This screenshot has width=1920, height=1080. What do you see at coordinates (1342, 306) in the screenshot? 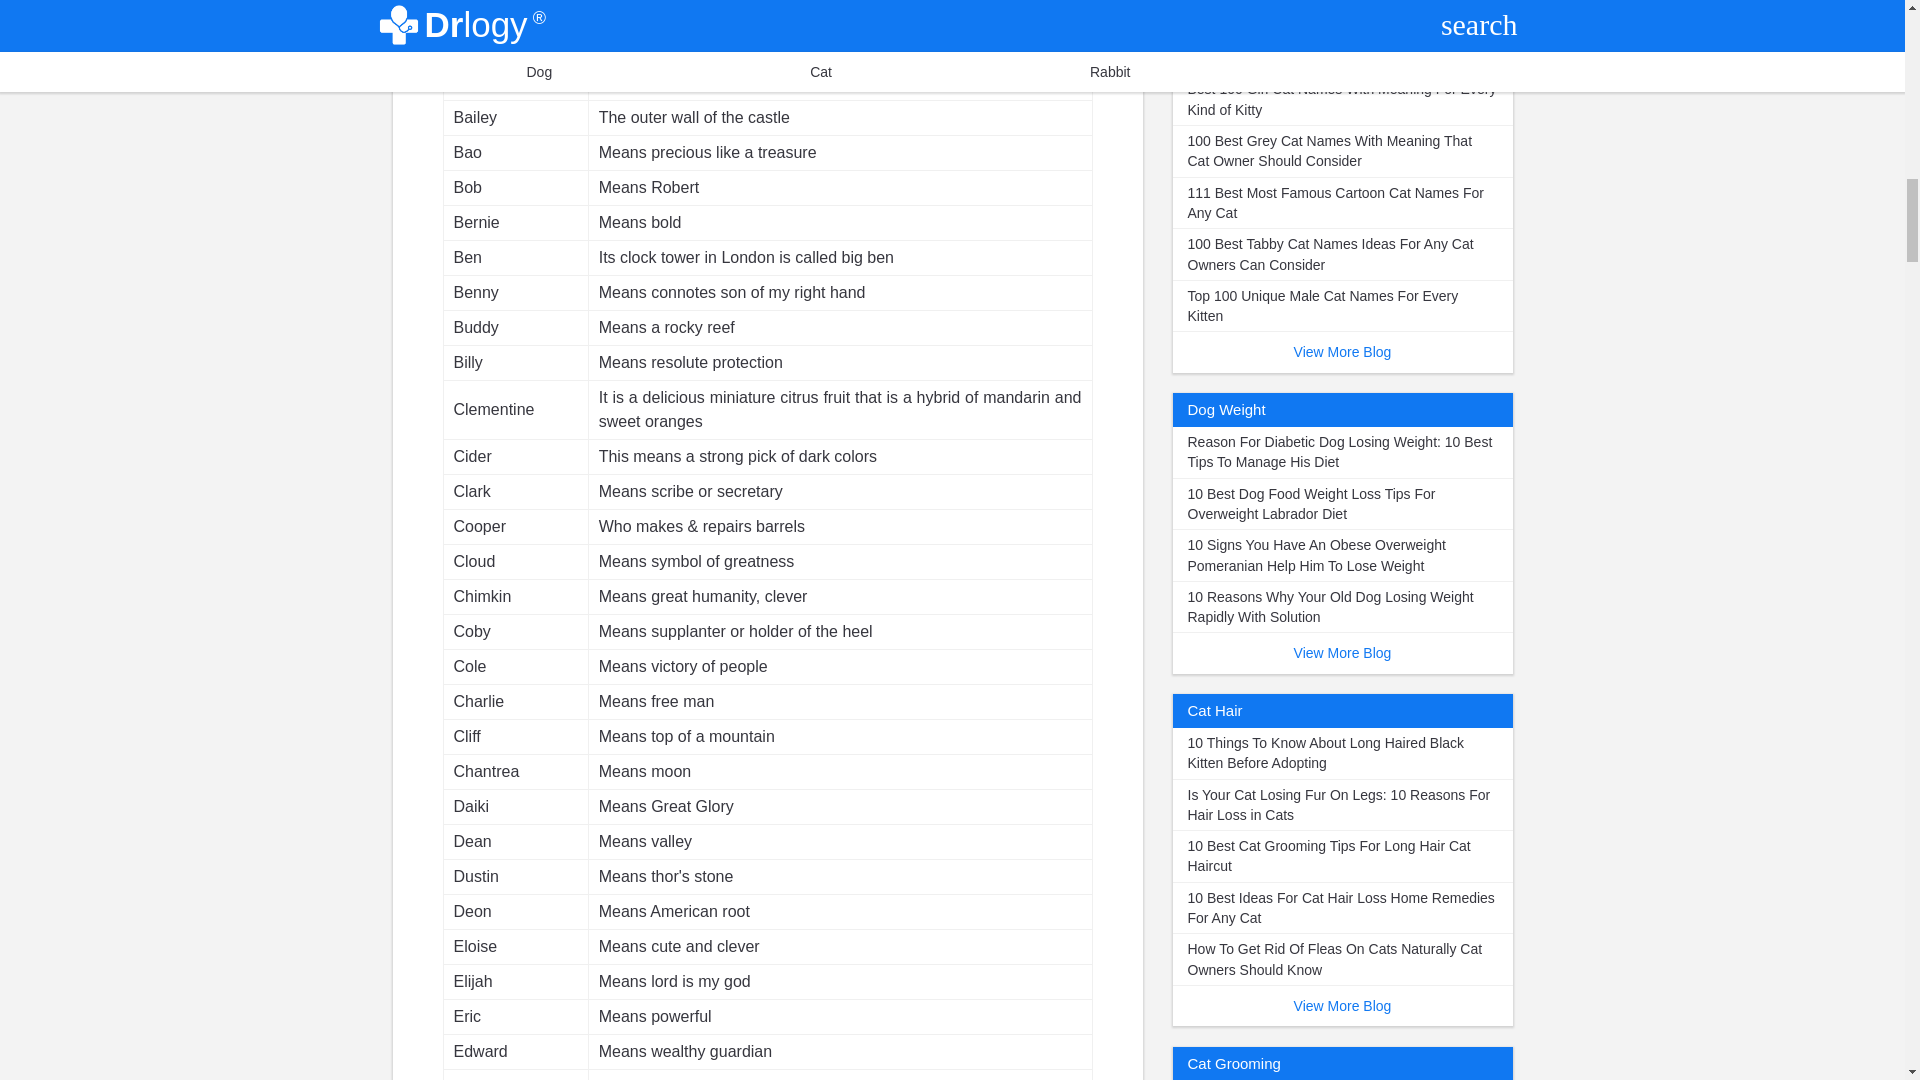
I see `Top 100 Unique Male Cat Names For Every Kitten` at bounding box center [1342, 306].